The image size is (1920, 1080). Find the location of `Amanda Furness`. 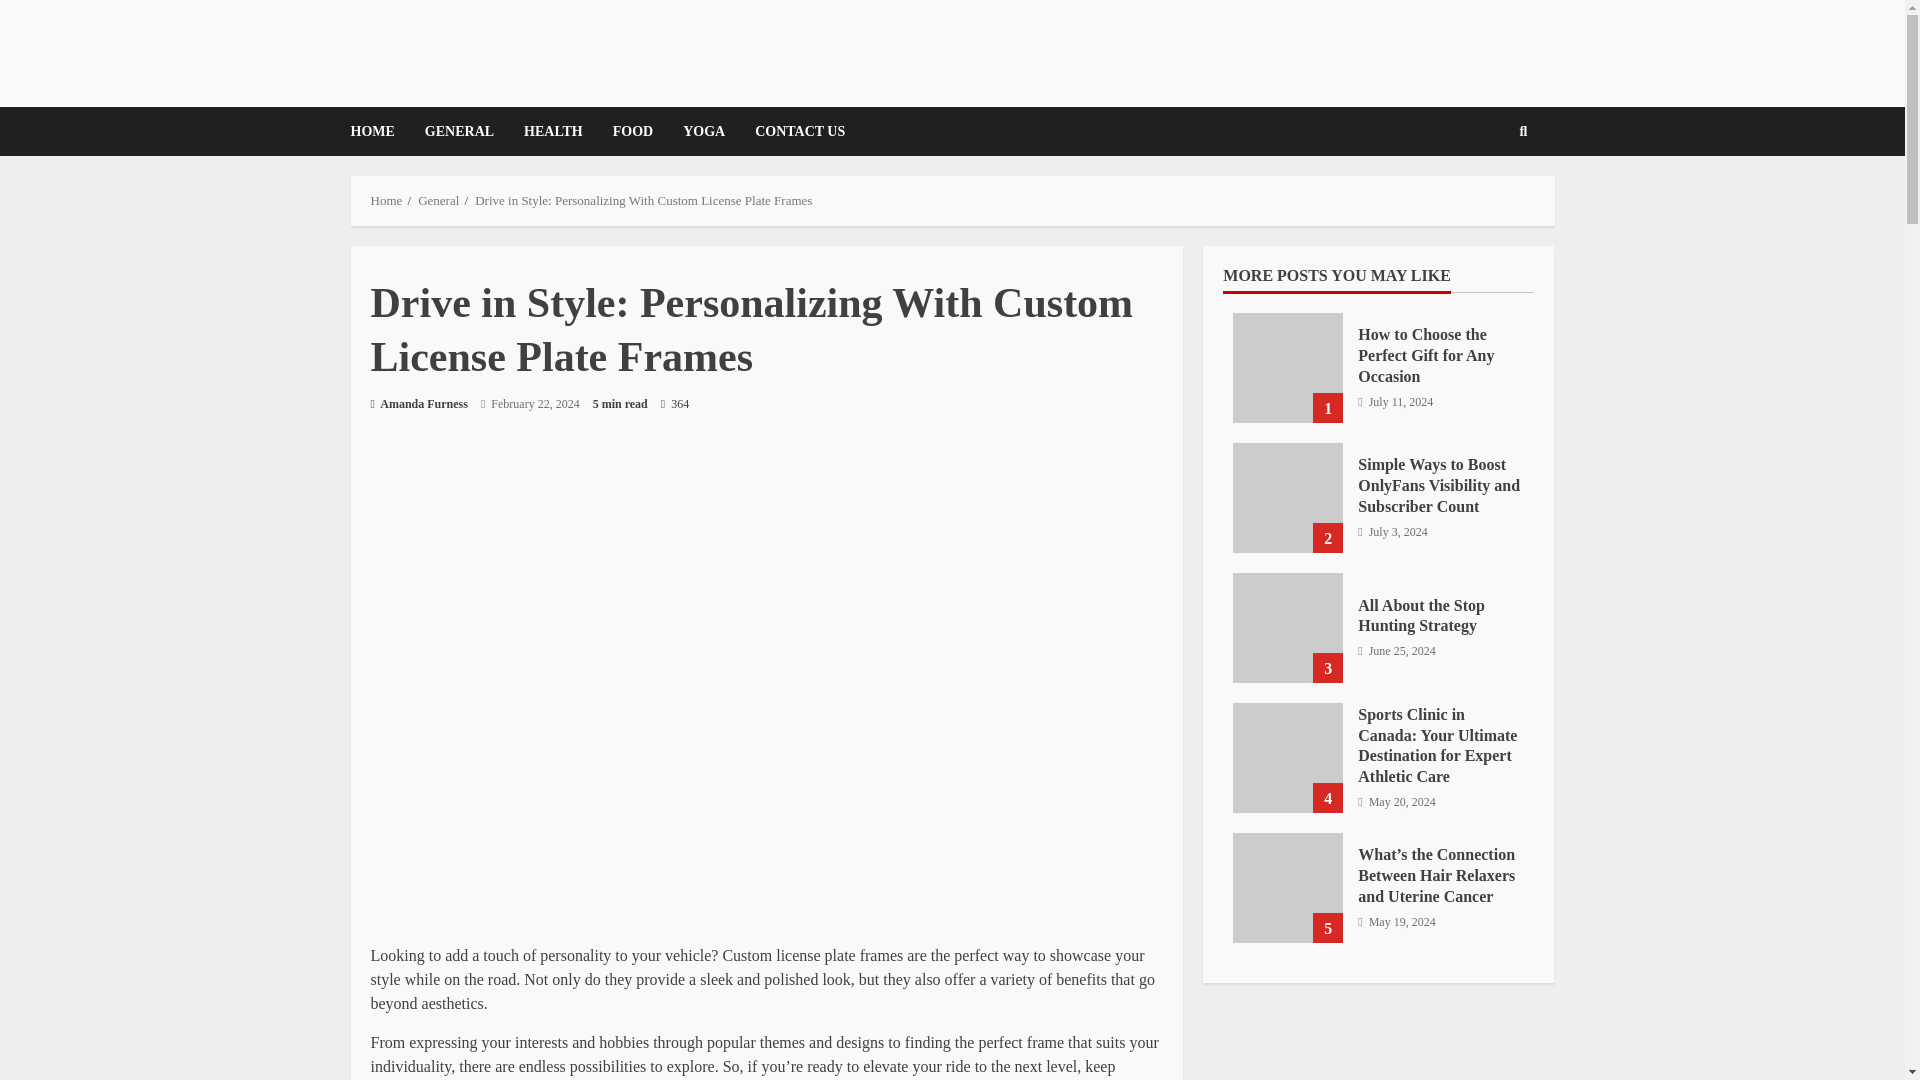

Amanda Furness is located at coordinates (418, 404).